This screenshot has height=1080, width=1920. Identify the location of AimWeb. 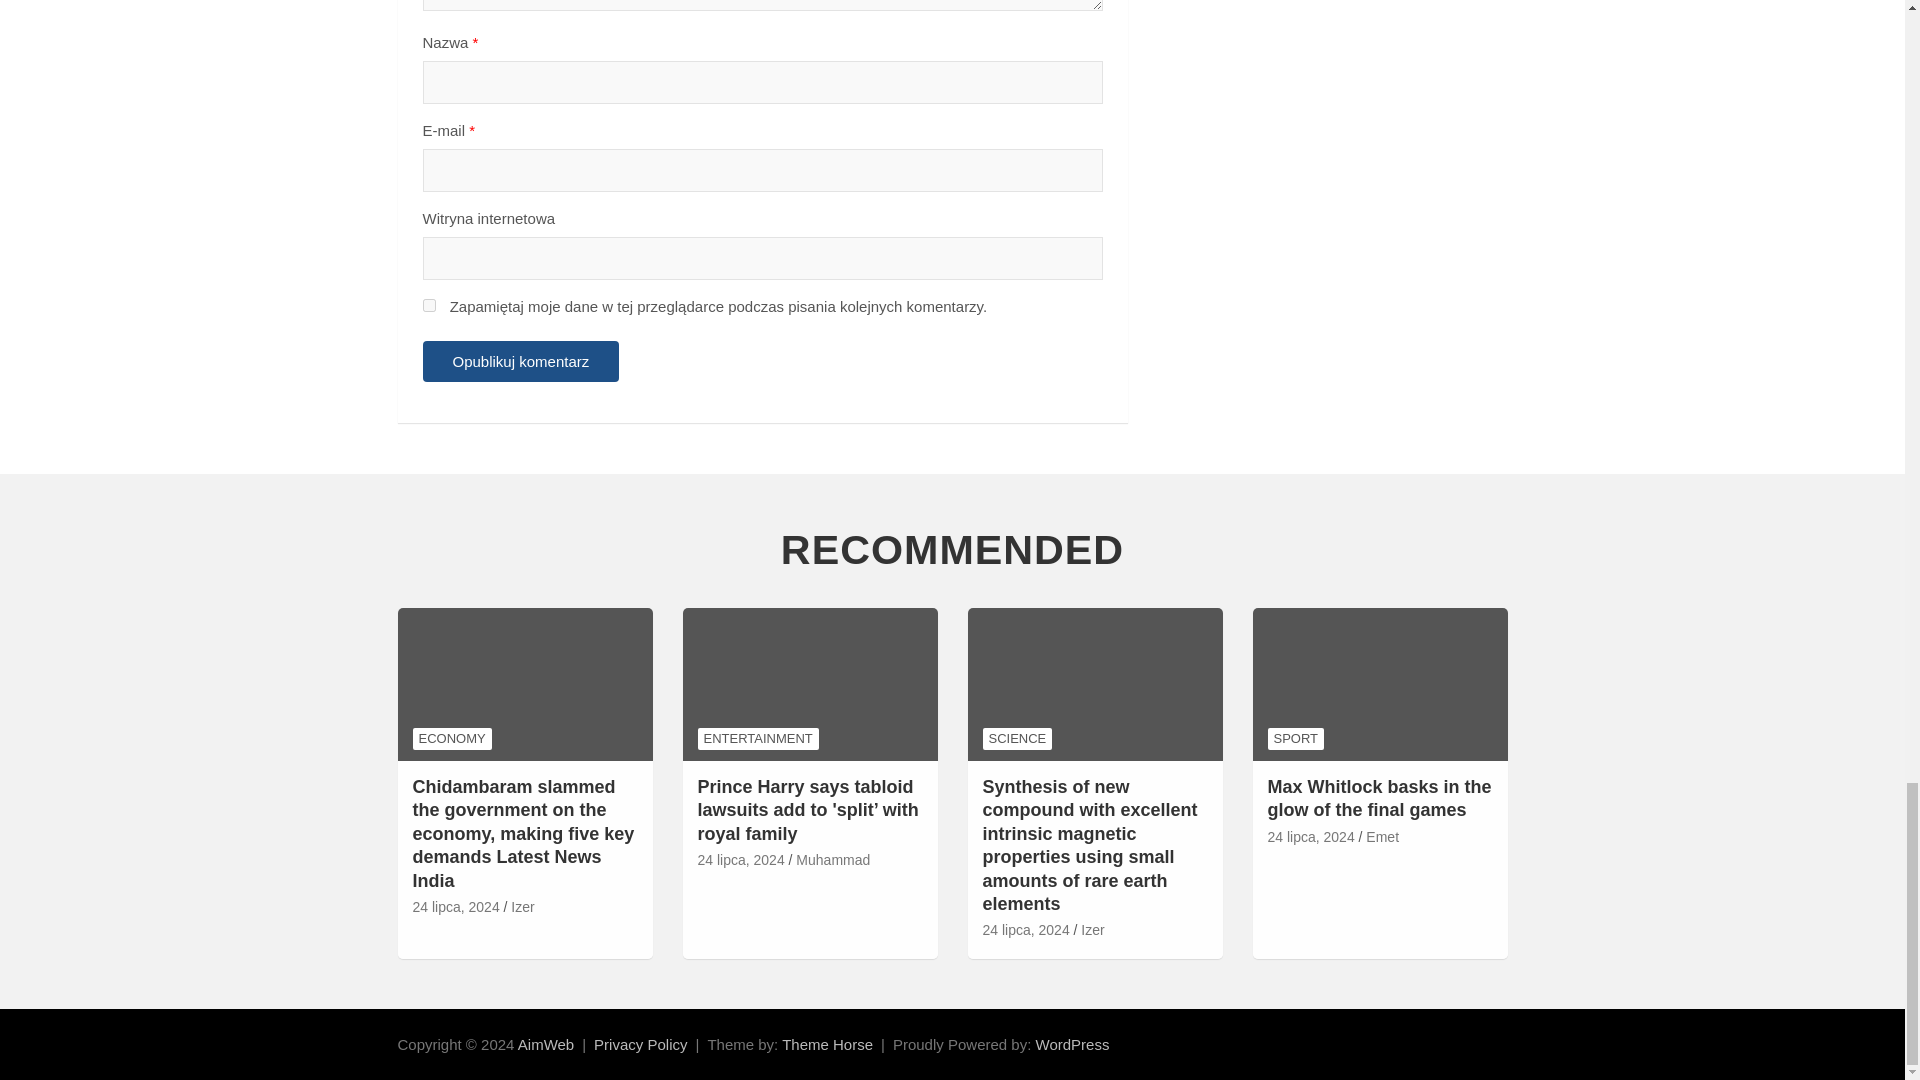
(546, 1044).